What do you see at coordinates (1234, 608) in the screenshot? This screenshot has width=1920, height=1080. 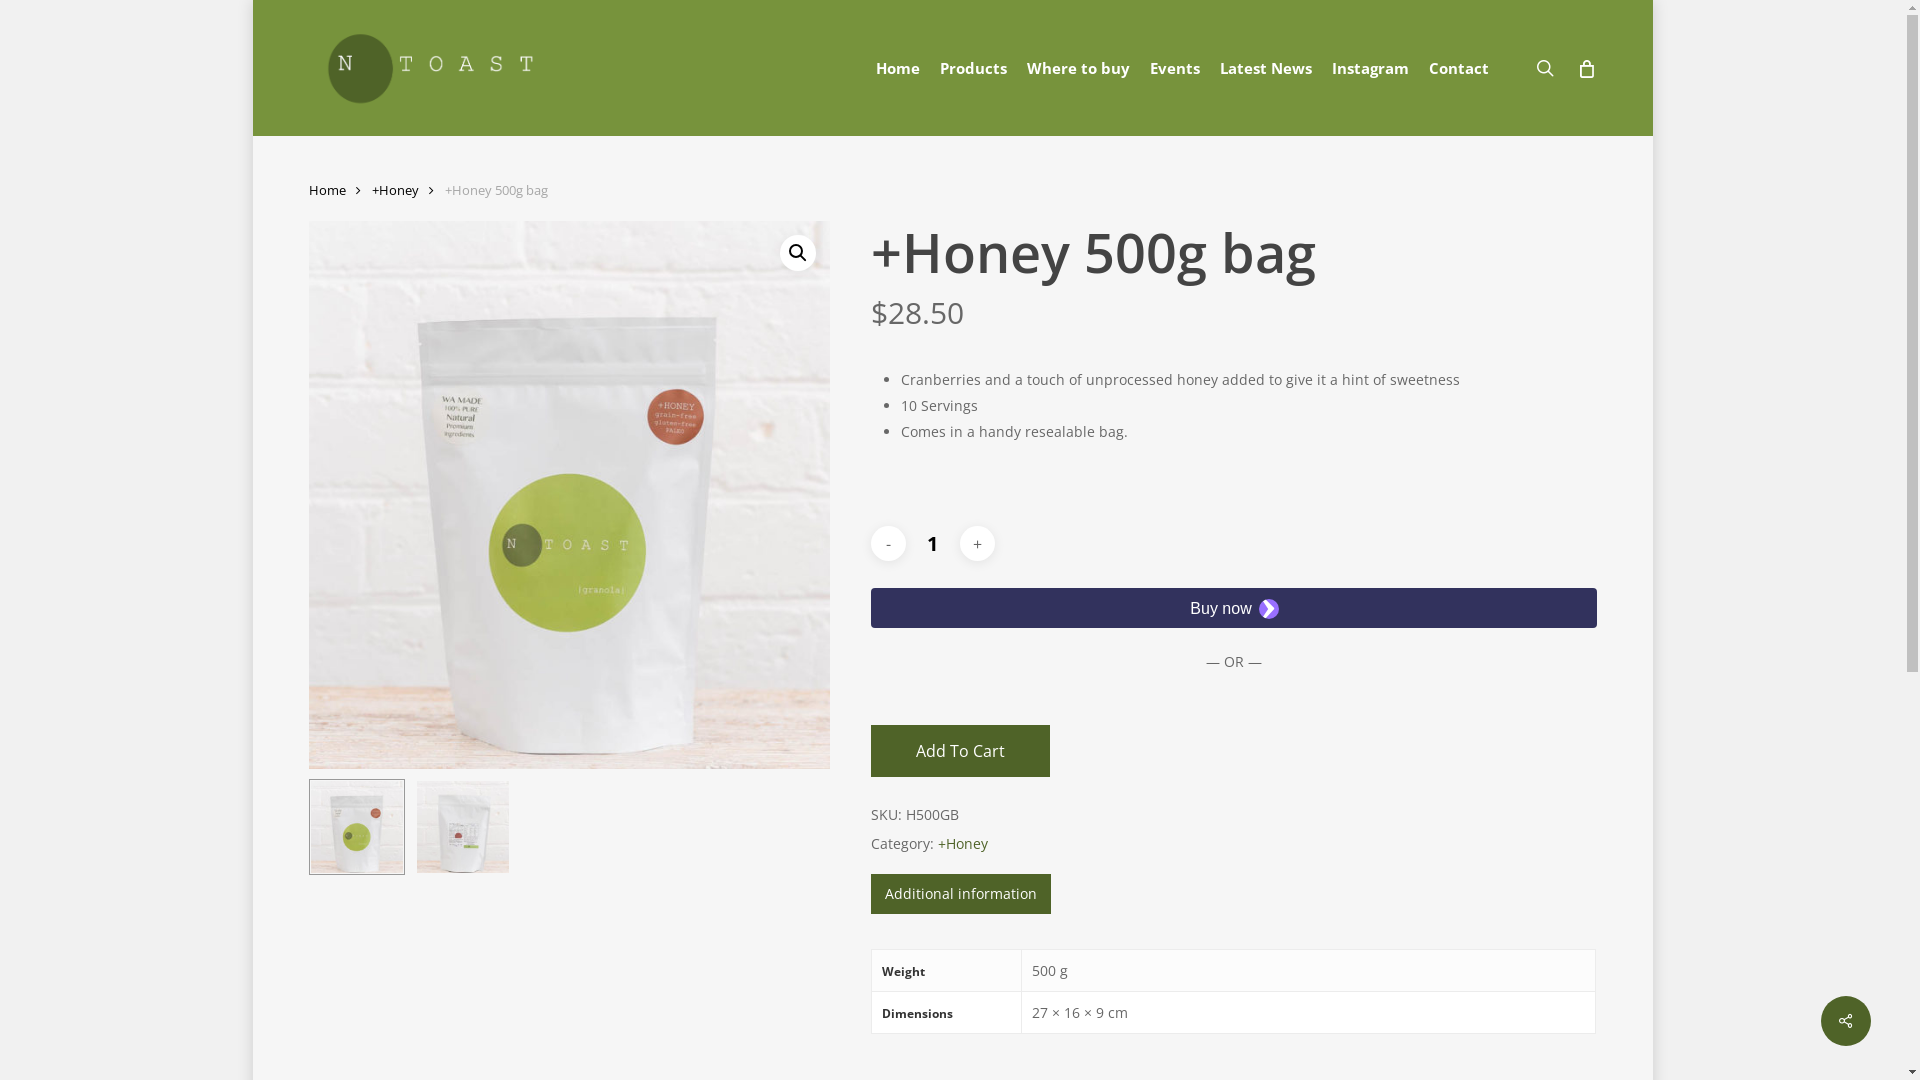 I see `Secure payment button frame` at bounding box center [1234, 608].